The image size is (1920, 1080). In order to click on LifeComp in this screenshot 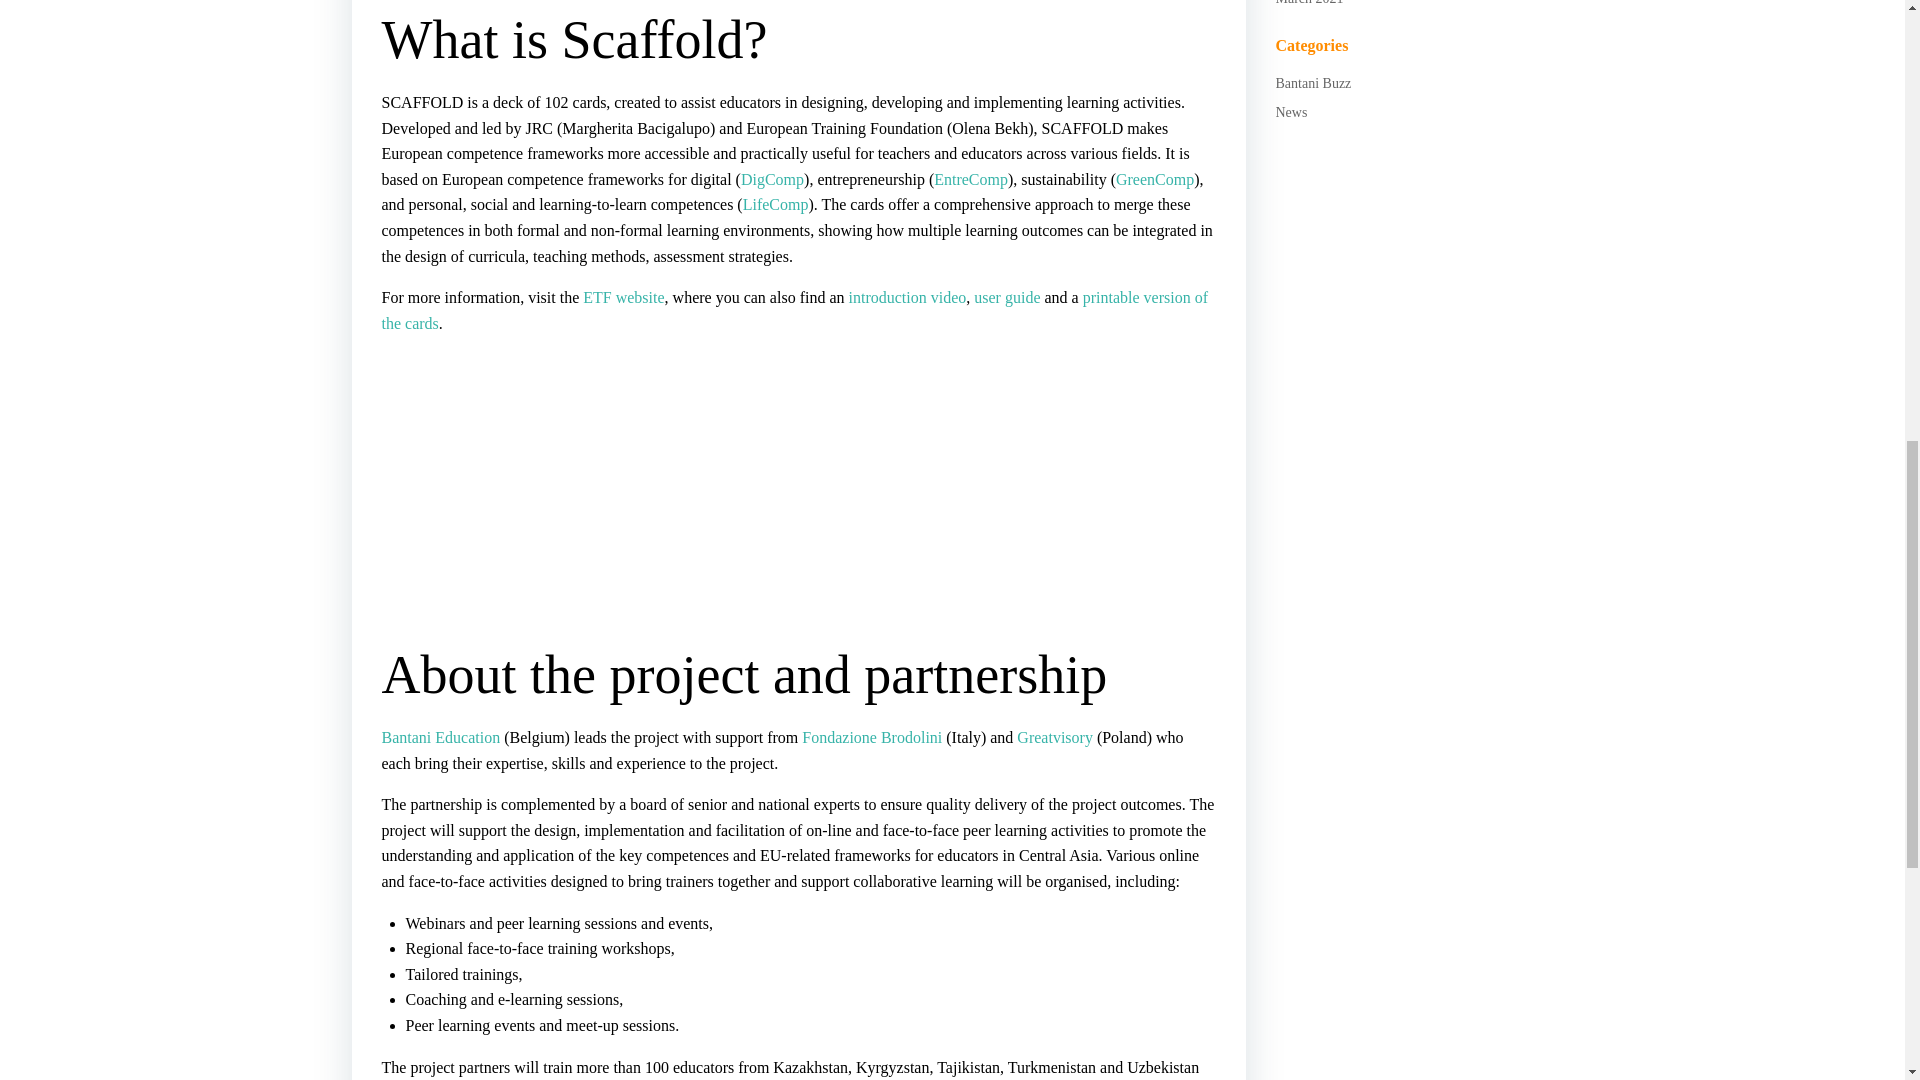, I will do `click(776, 204)`.